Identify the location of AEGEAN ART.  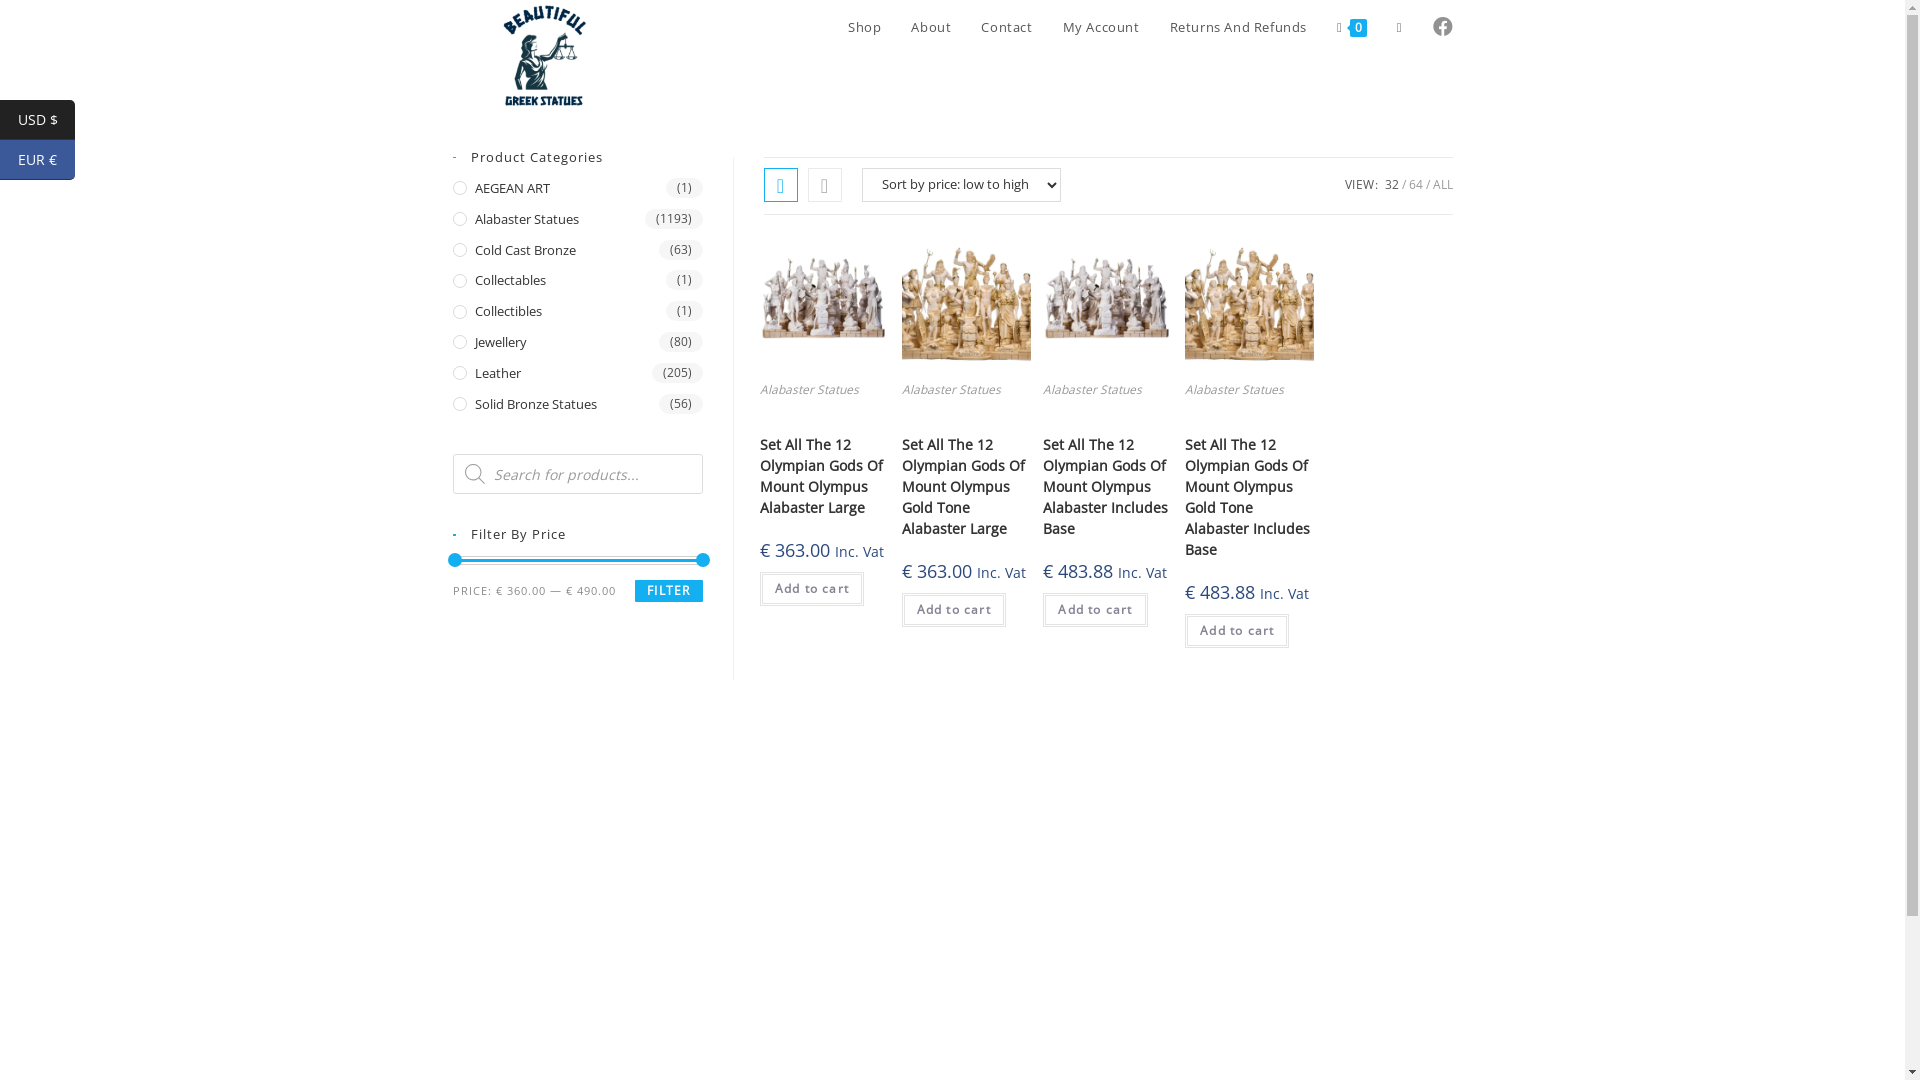
(577, 188).